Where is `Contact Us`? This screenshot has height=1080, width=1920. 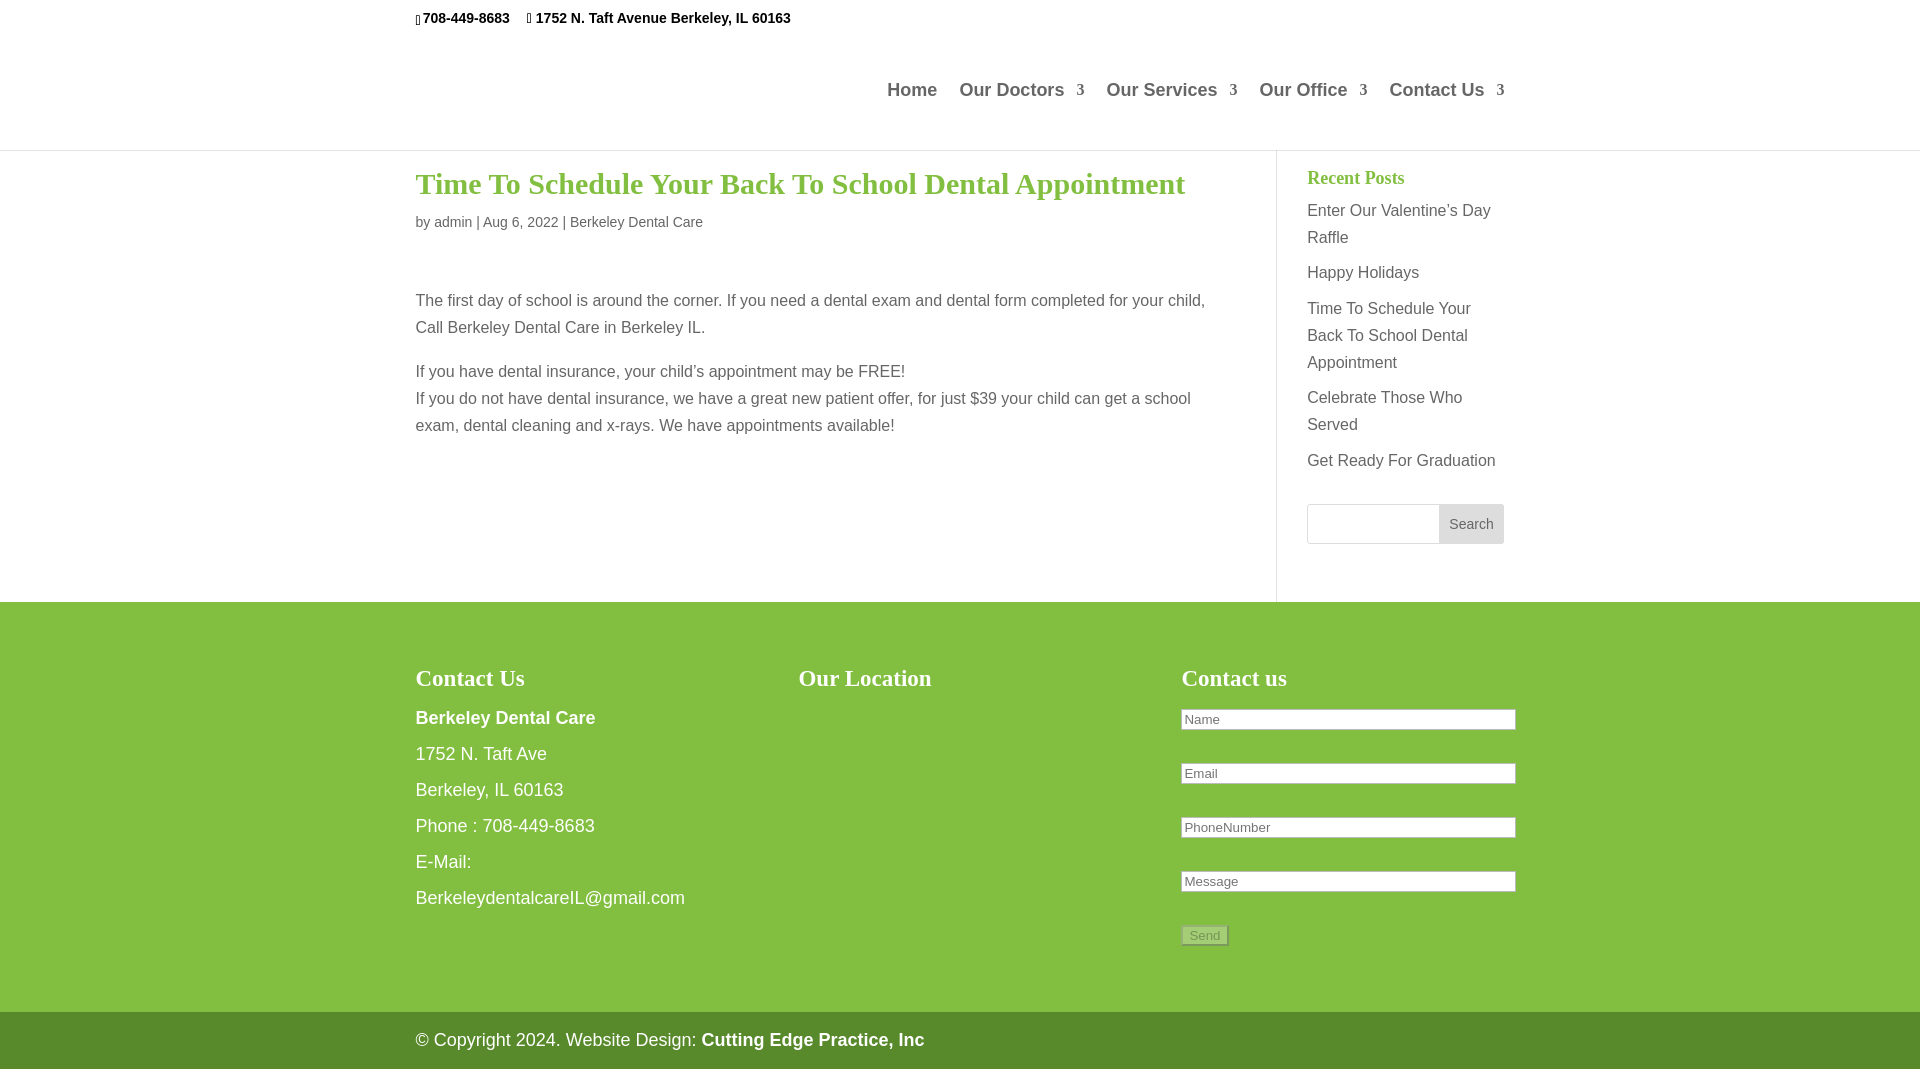 Contact Us is located at coordinates (1446, 116).